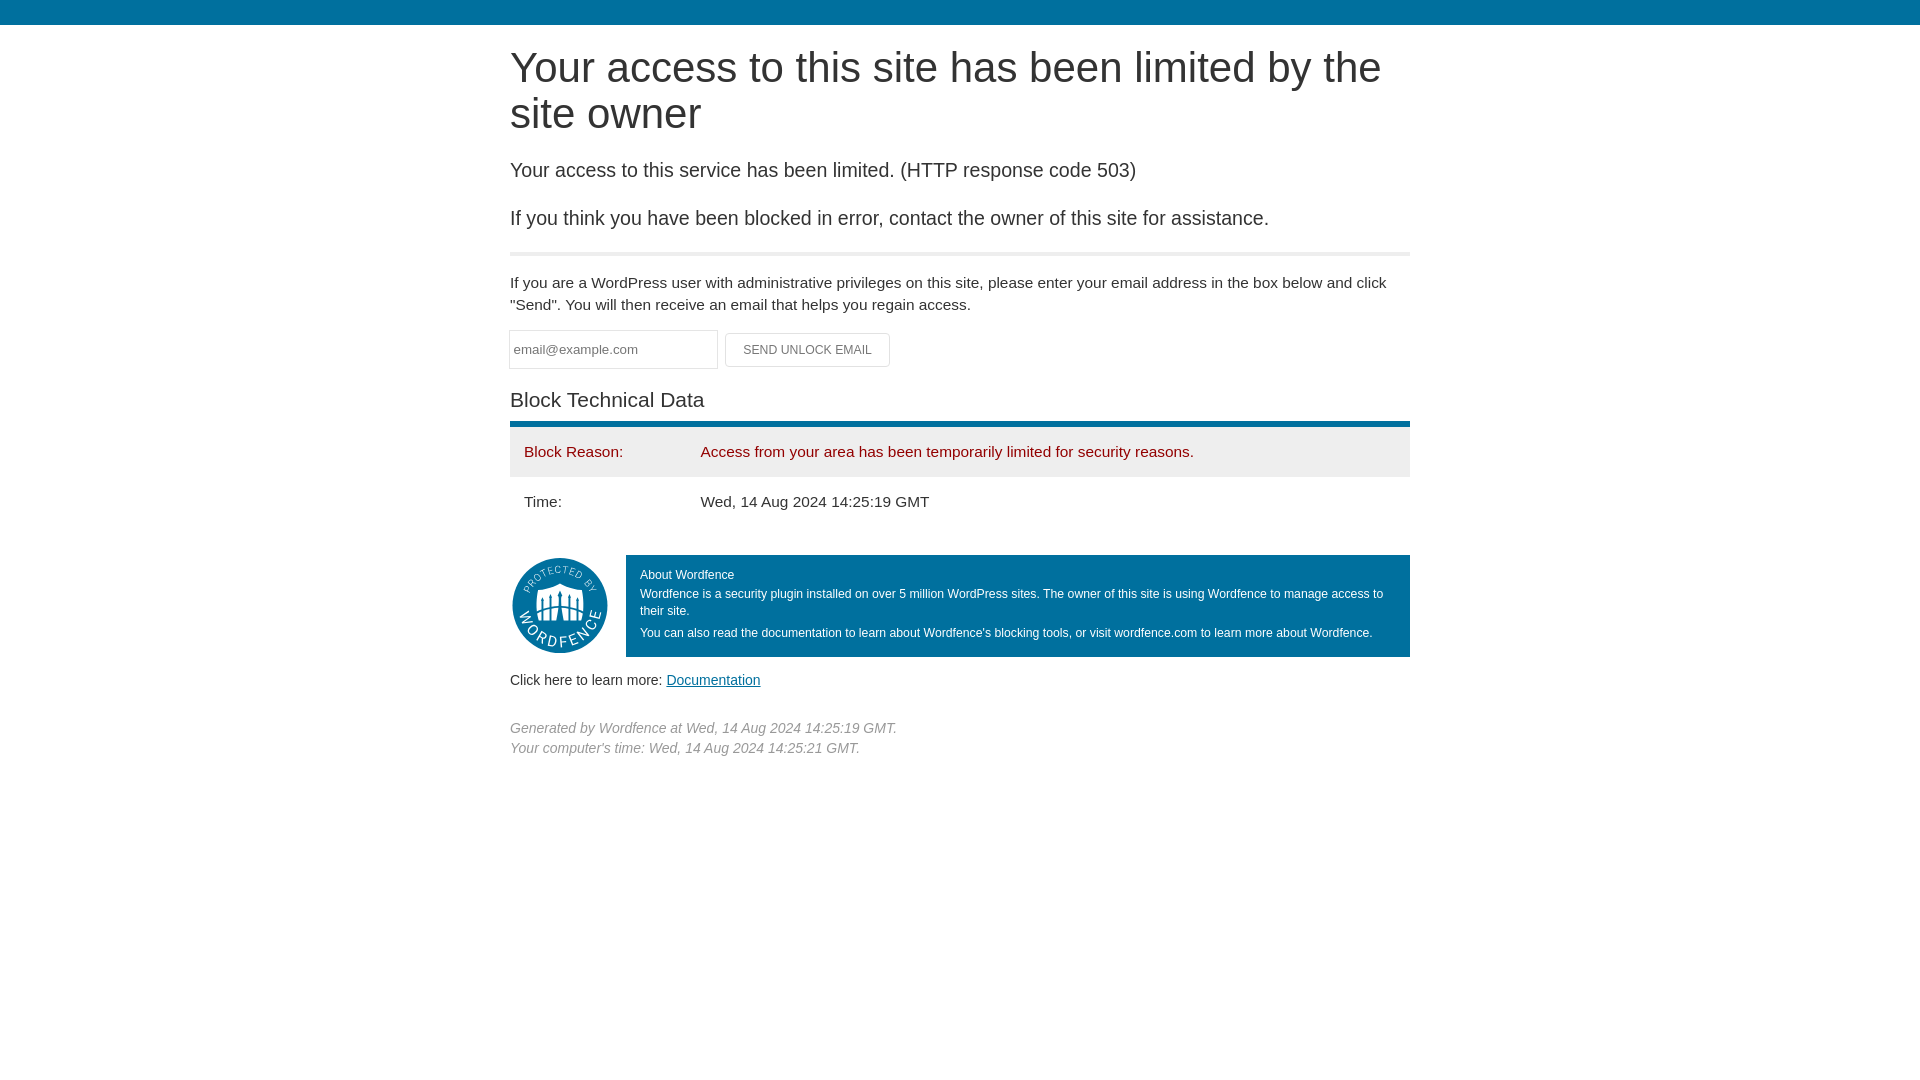  Describe the element at coordinates (713, 679) in the screenshot. I see `Documentation` at that location.